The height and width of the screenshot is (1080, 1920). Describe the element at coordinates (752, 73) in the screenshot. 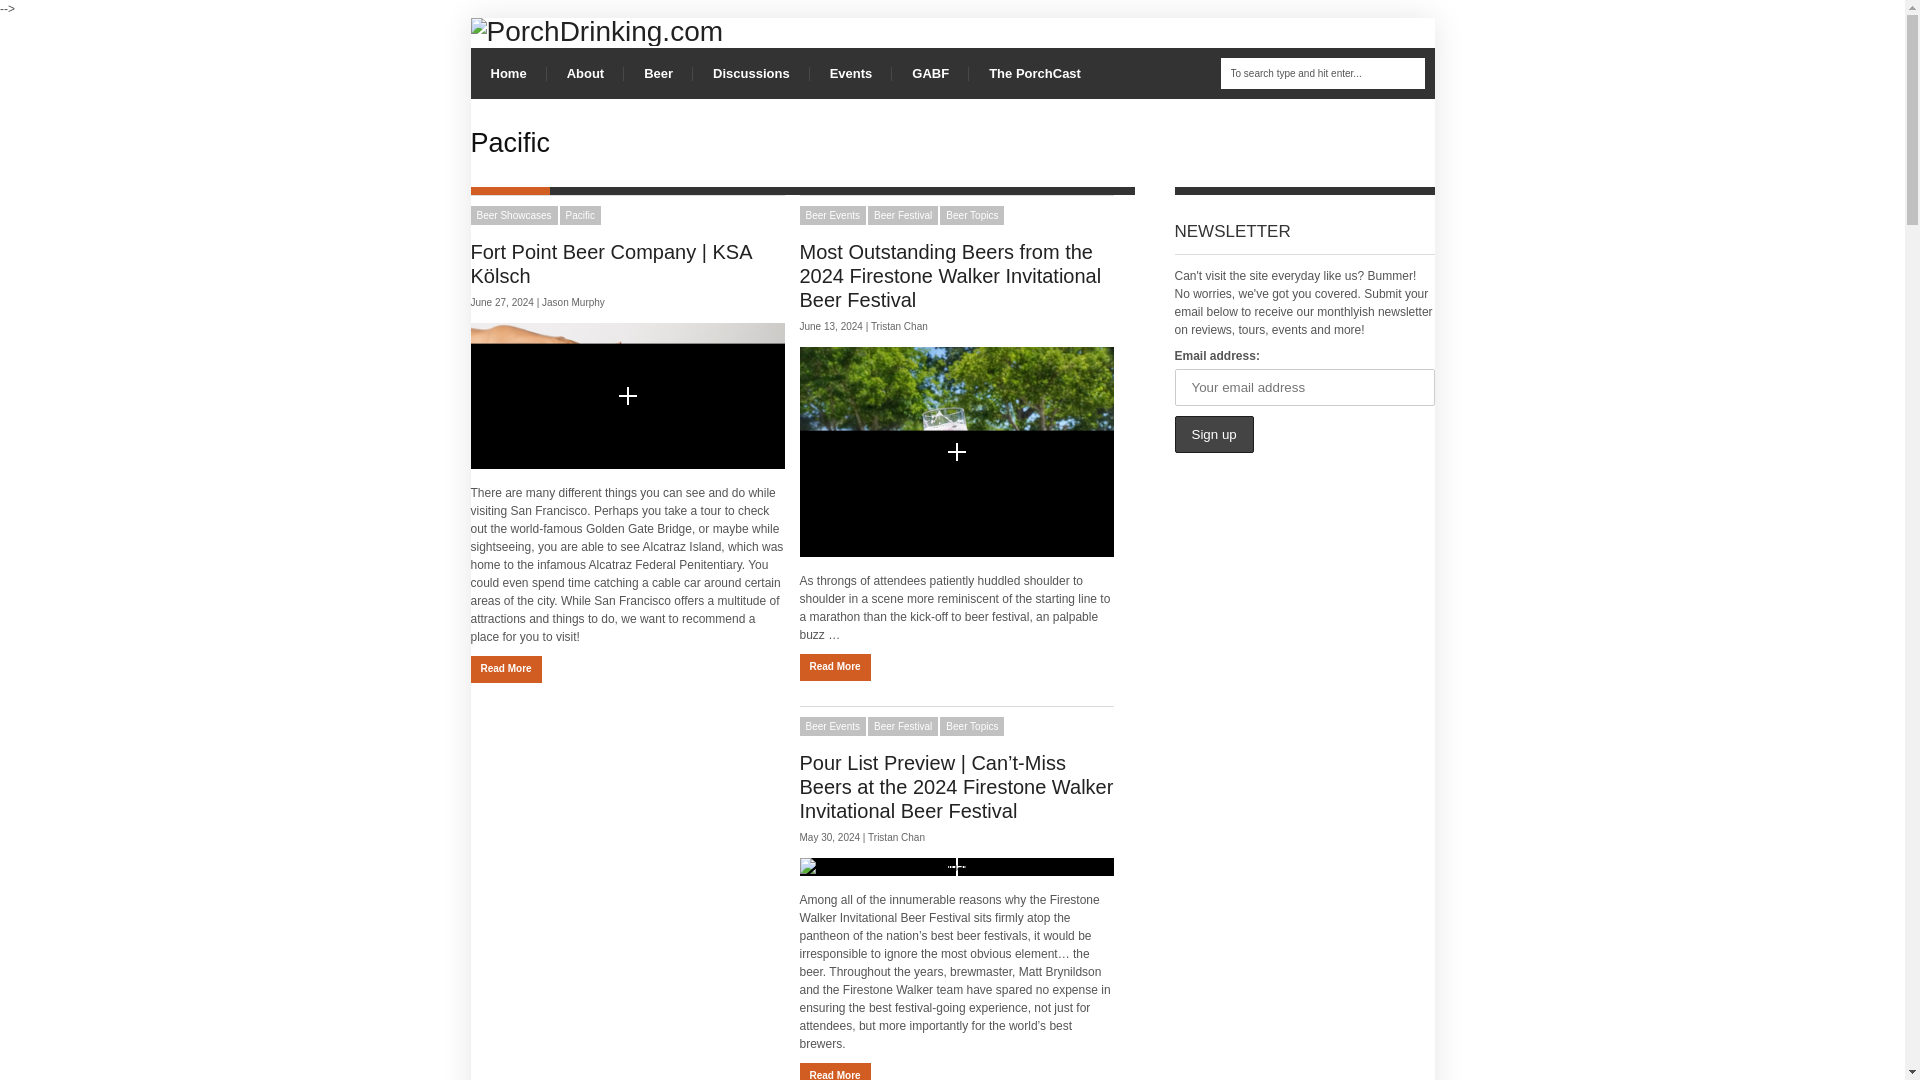

I see `Discussions` at that location.